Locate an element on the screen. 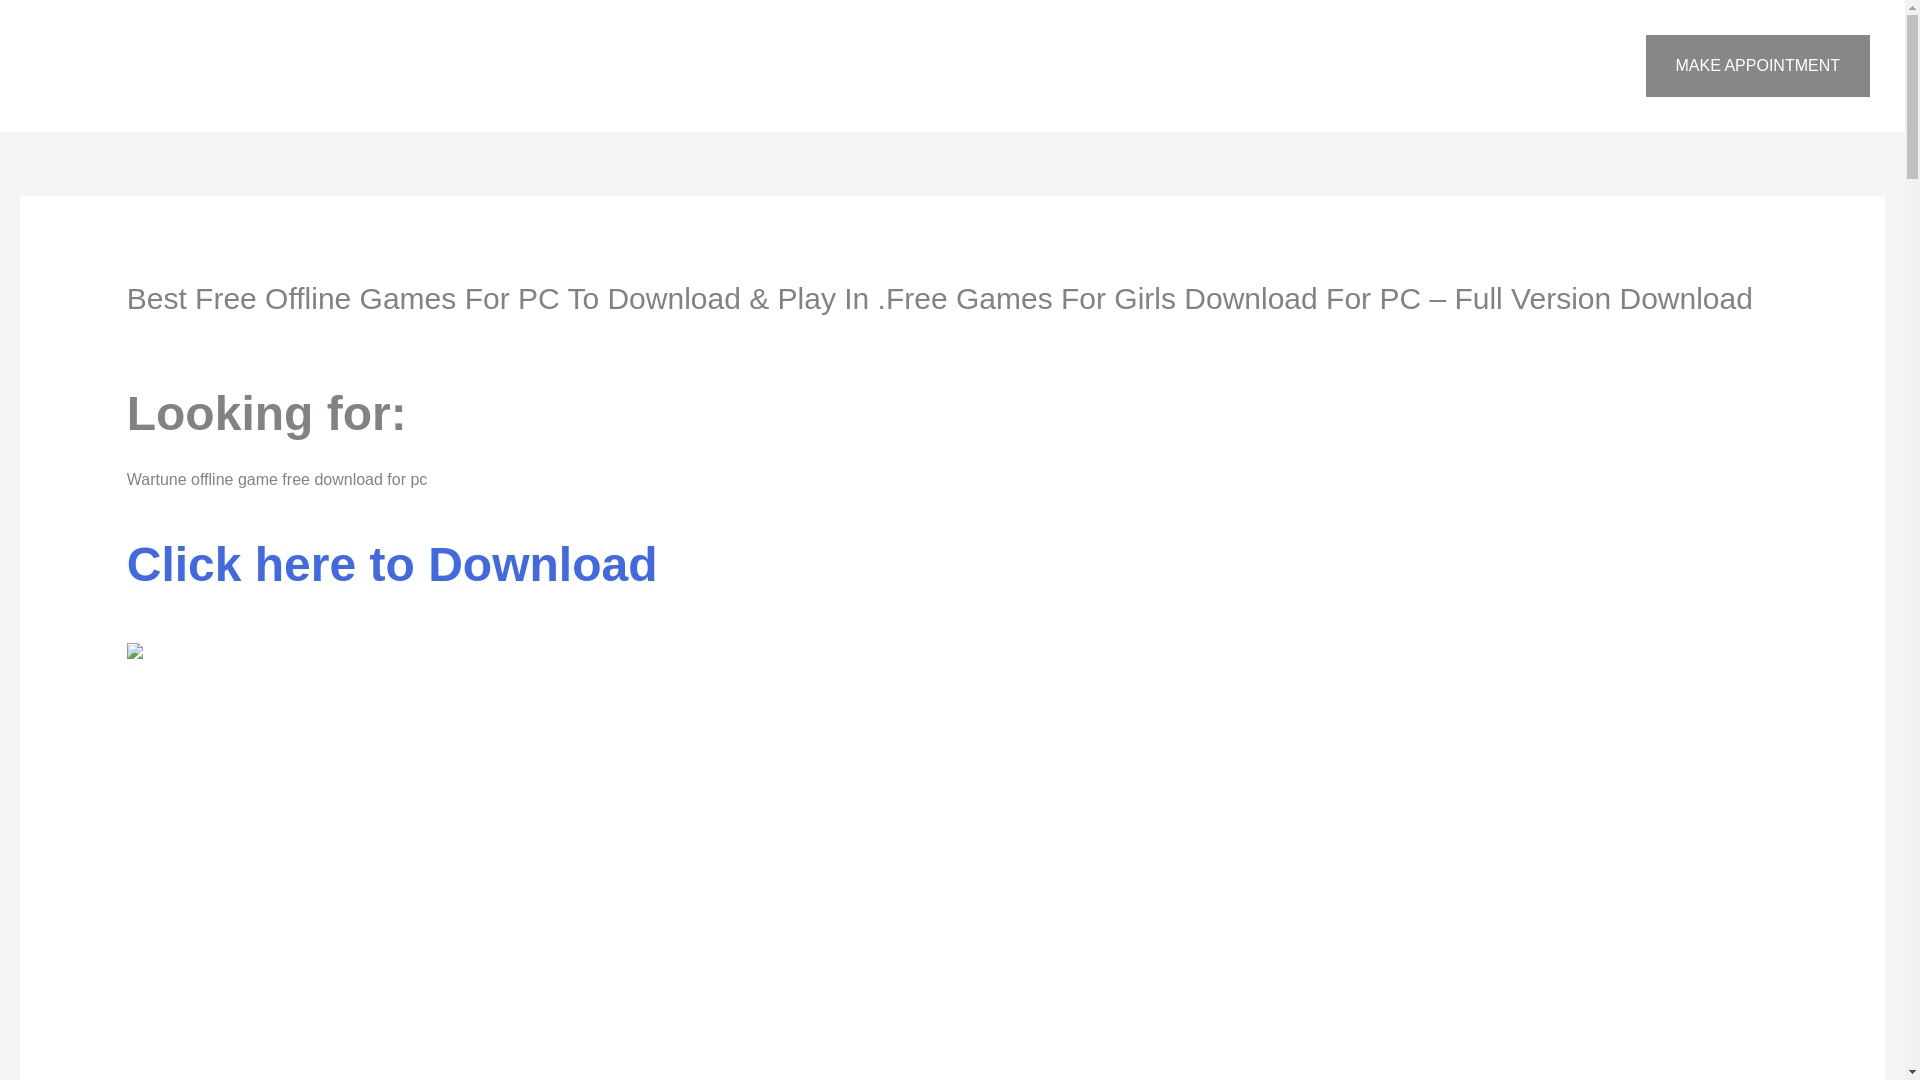 This screenshot has height=1080, width=1920. mcc is located at coordinates (284, 338).